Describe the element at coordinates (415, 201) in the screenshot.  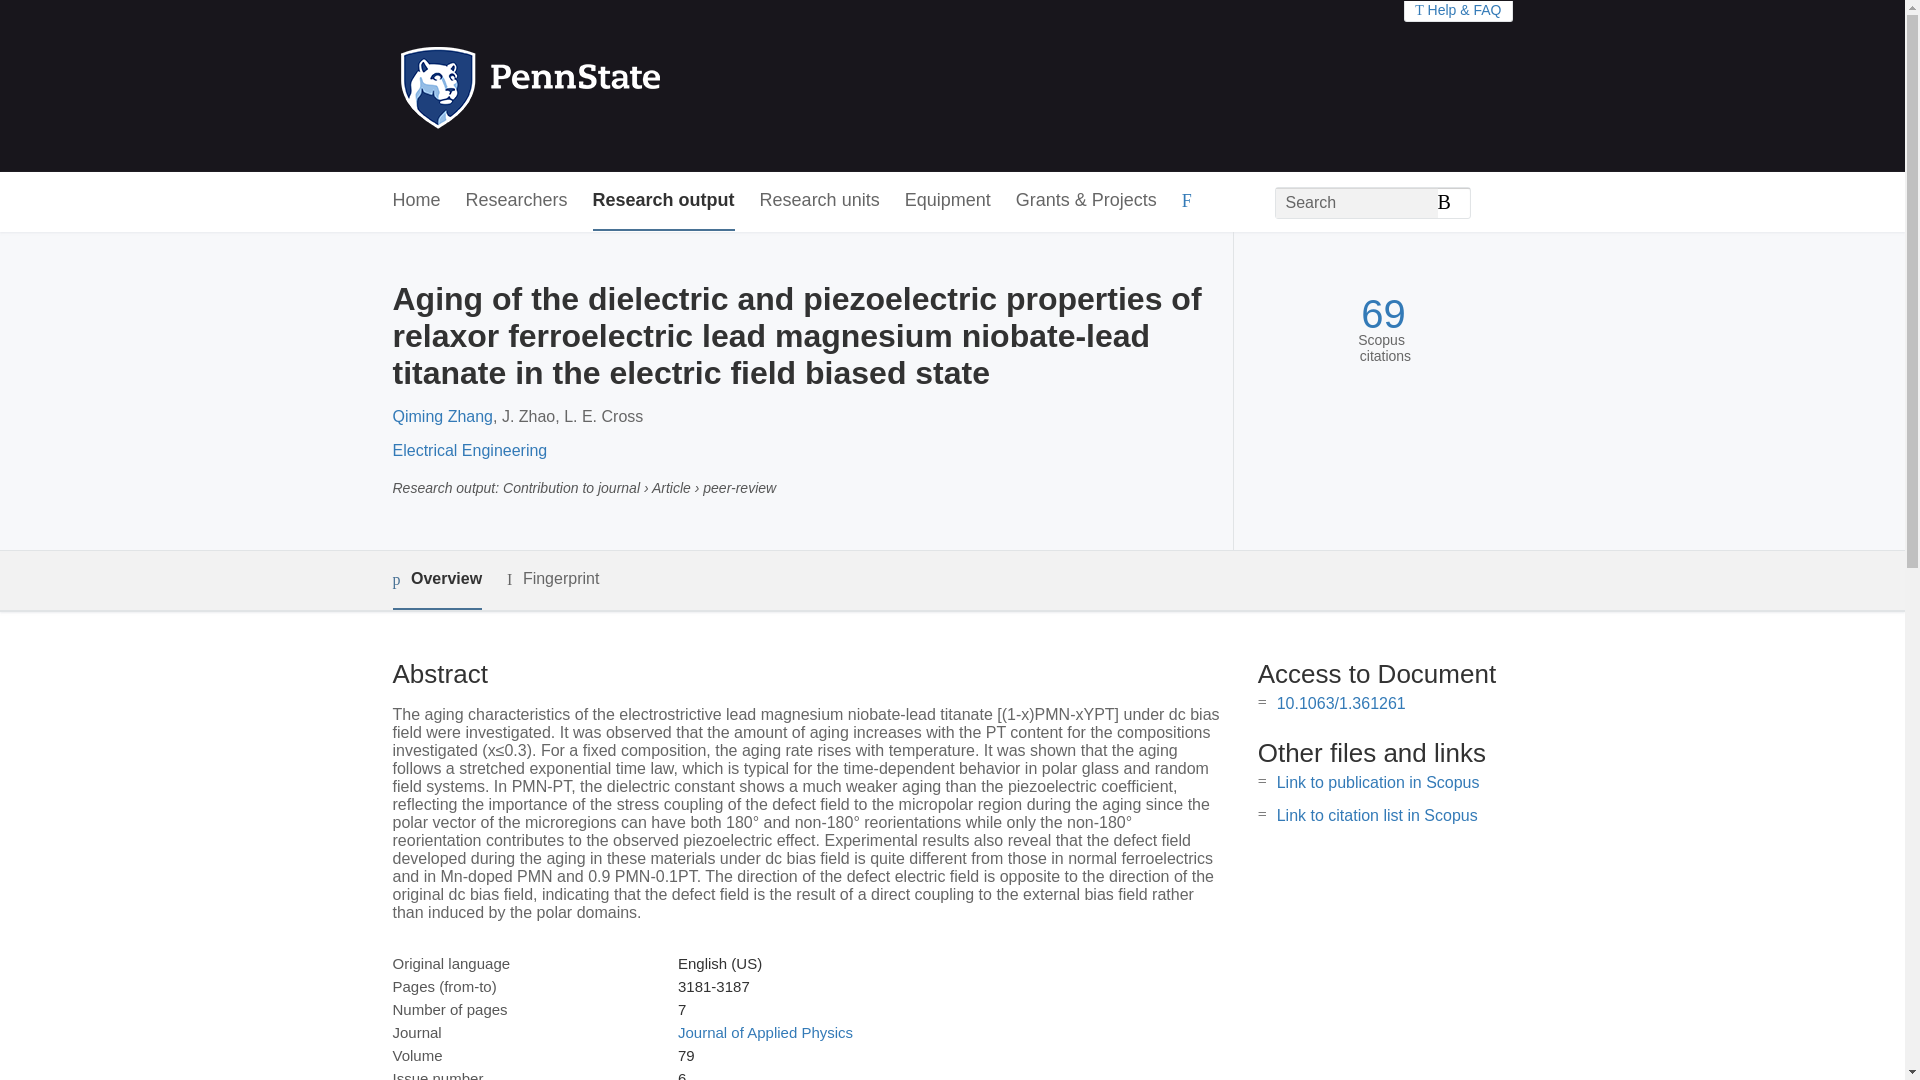
I see `Home` at that location.